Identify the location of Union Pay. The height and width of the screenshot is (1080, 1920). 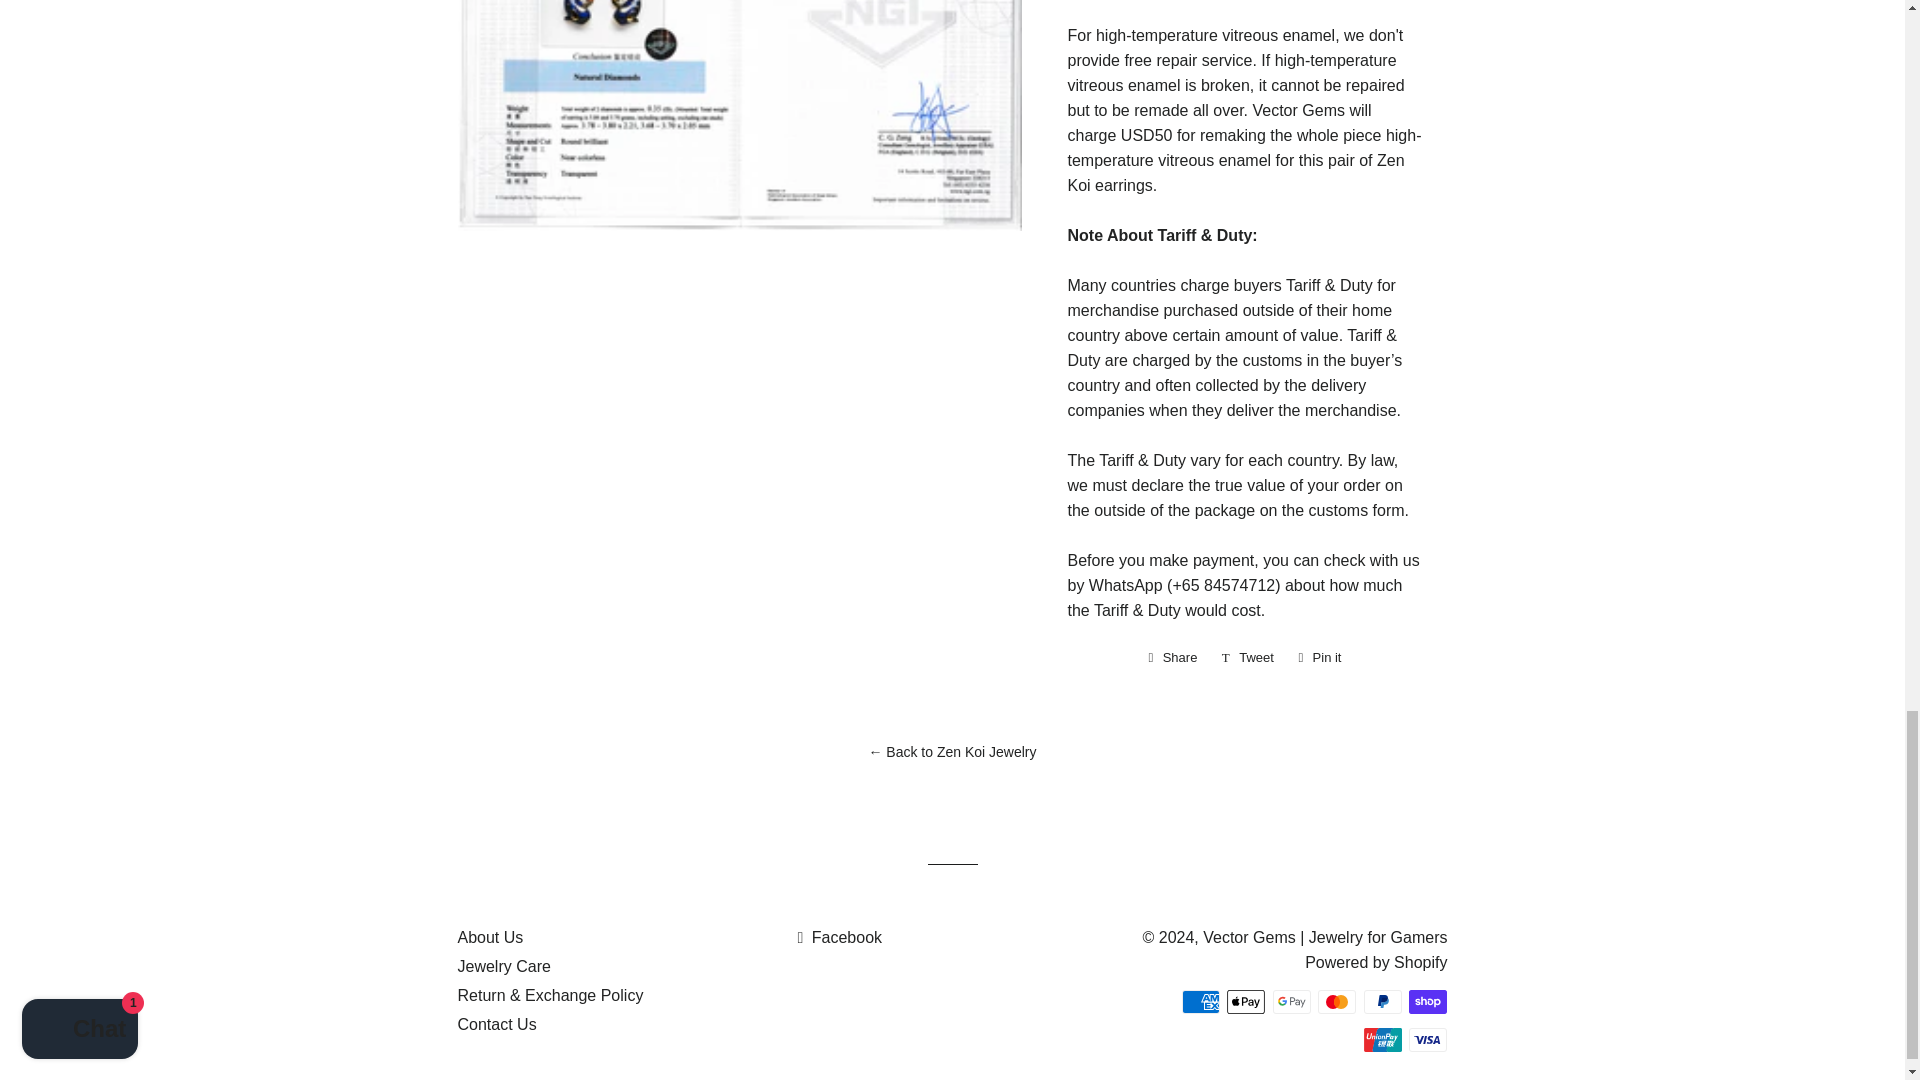
(1428, 1002).